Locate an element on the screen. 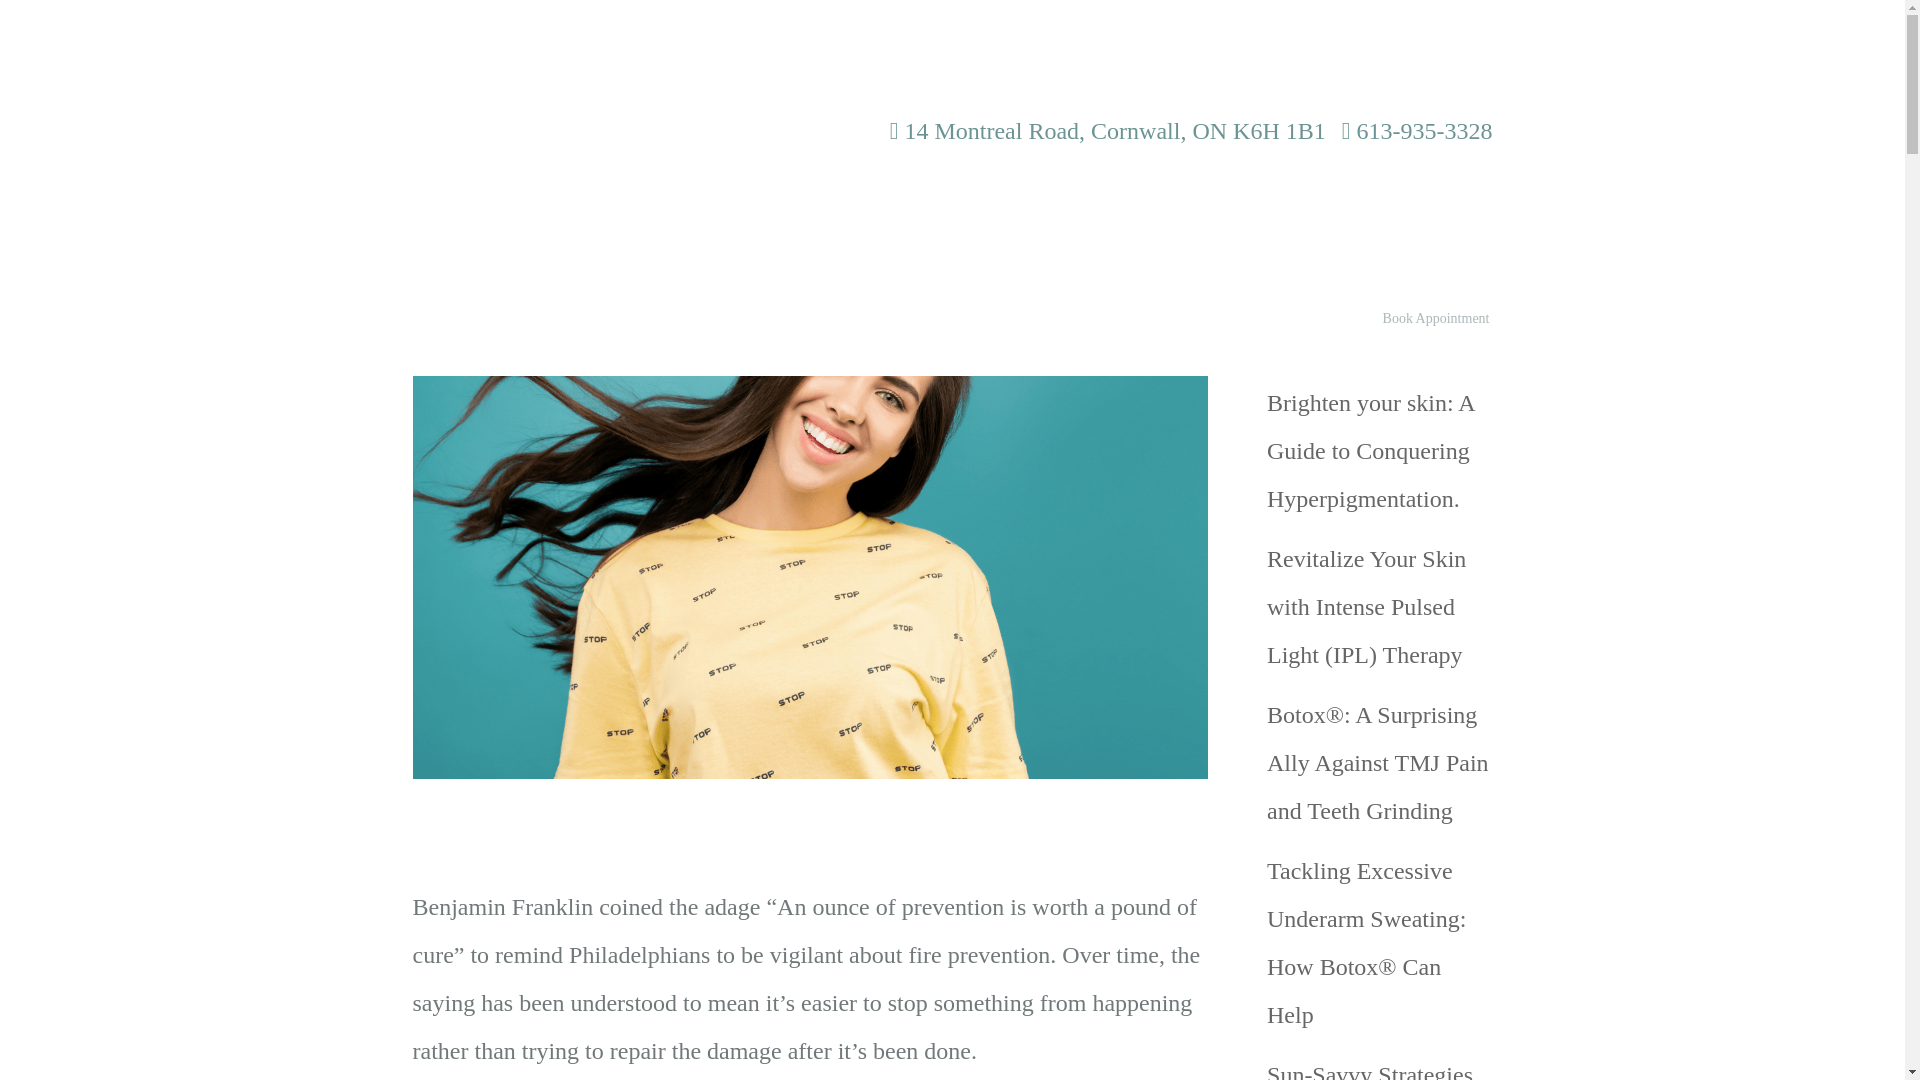 Image resolution: width=1920 pixels, height=1080 pixels. Skin Care is located at coordinates (1266, 318).